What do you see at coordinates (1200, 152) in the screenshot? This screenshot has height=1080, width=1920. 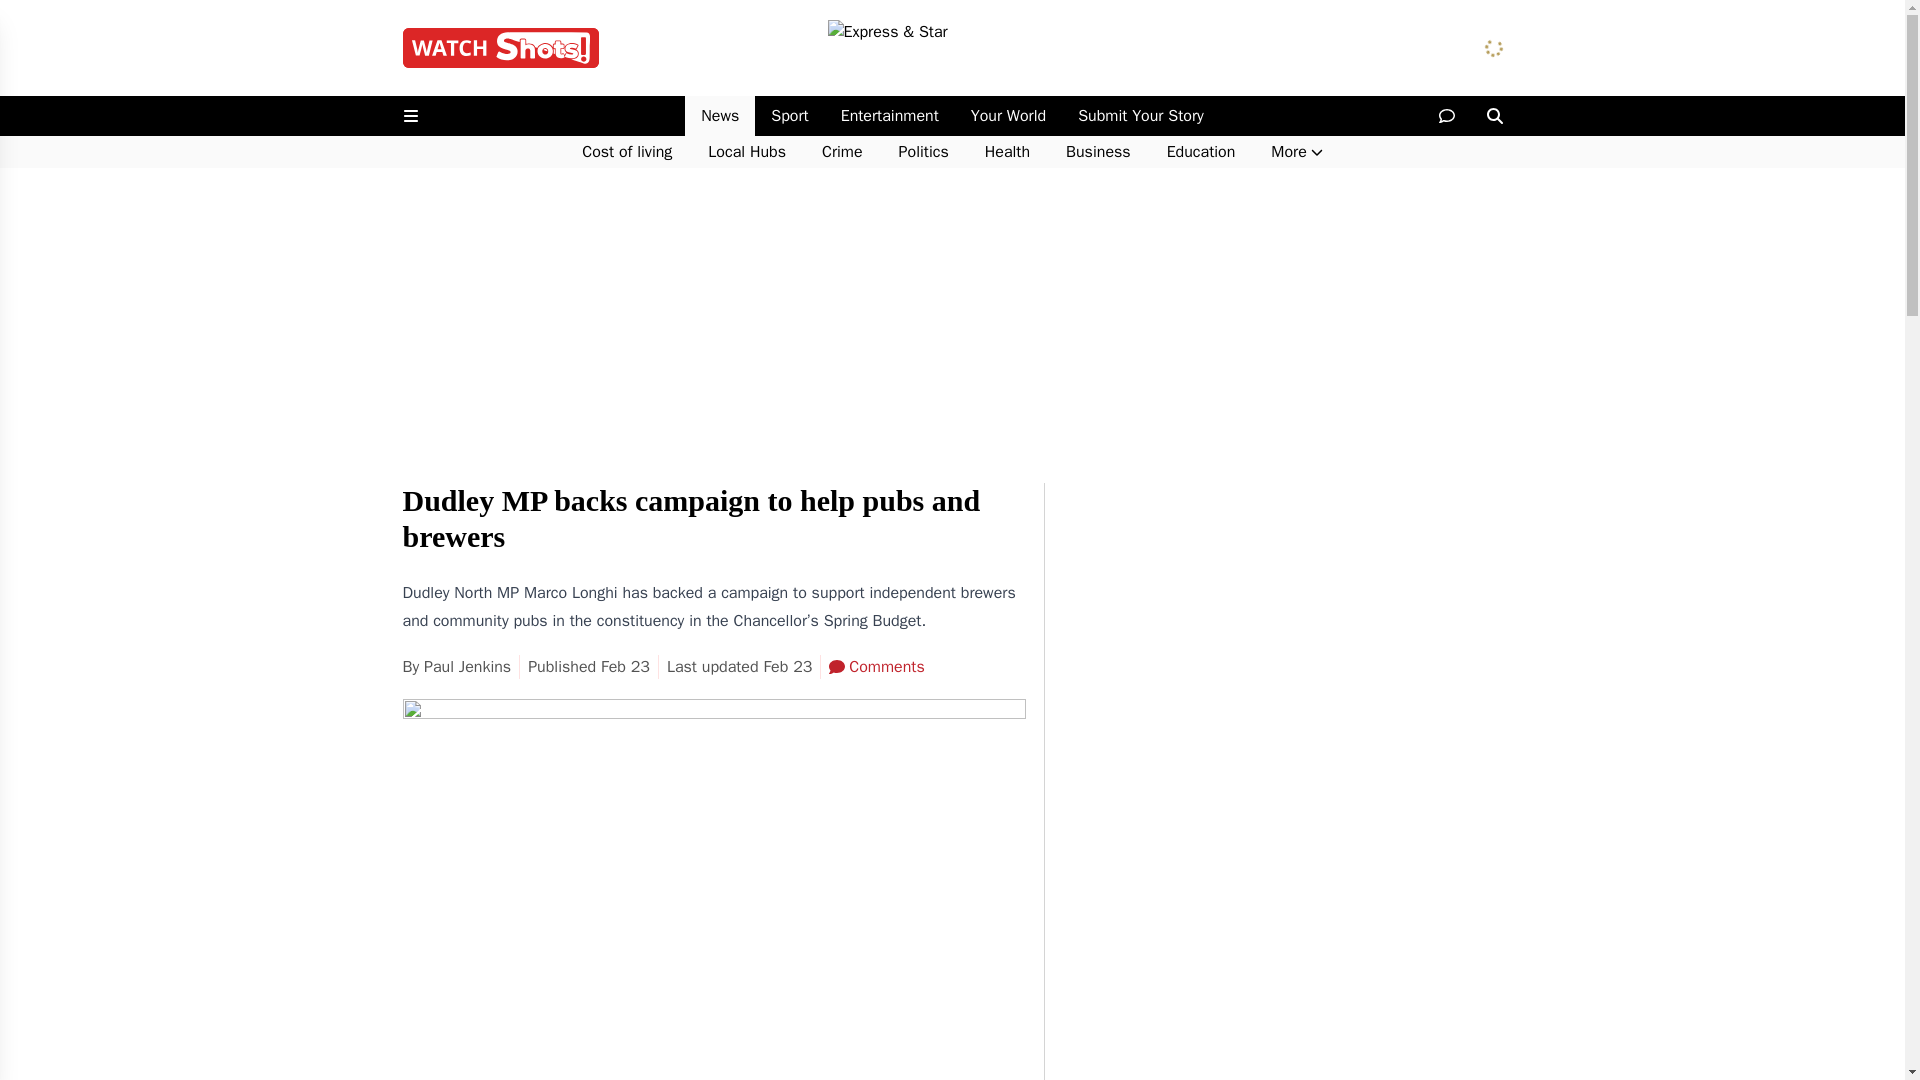 I see `Education` at bounding box center [1200, 152].